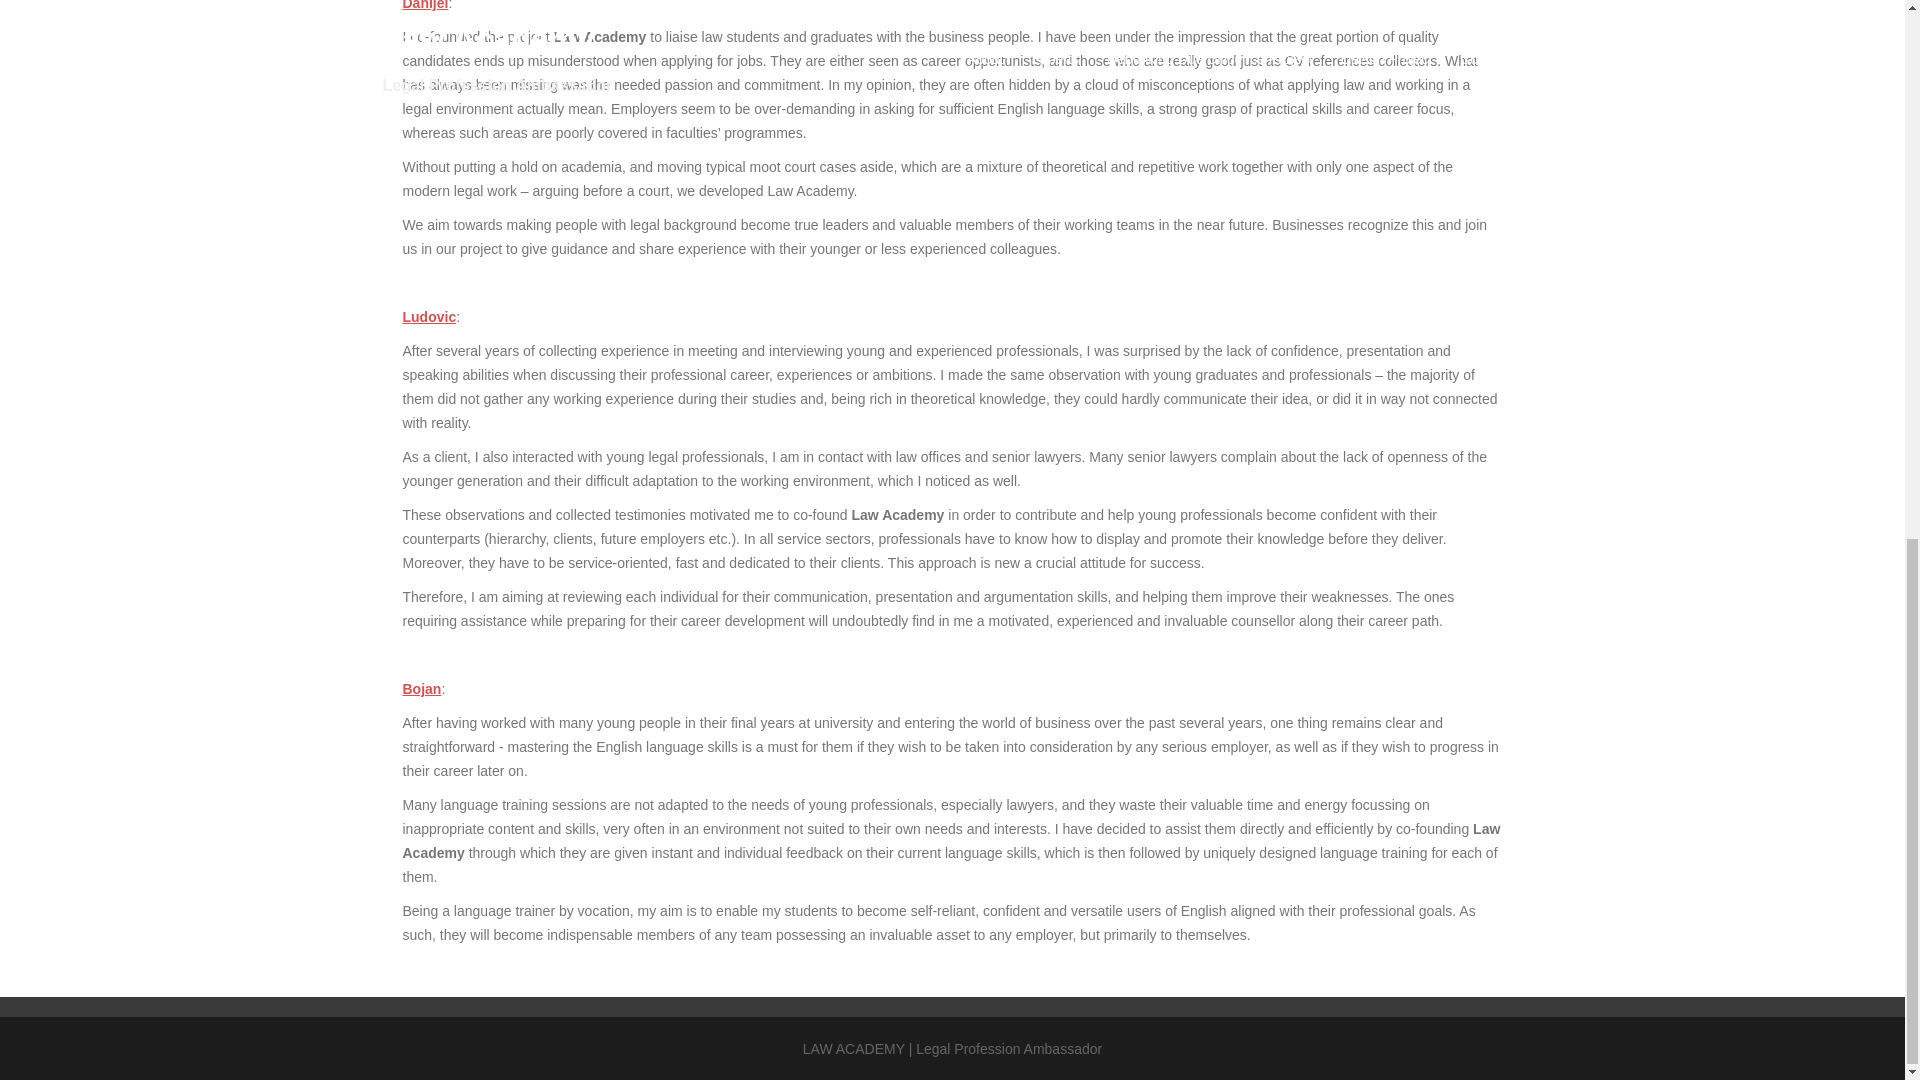 This screenshot has width=1920, height=1080. What do you see at coordinates (853, 1049) in the screenshot?
I see `LAW ACADEMY` at bounding box center [853, 1049].